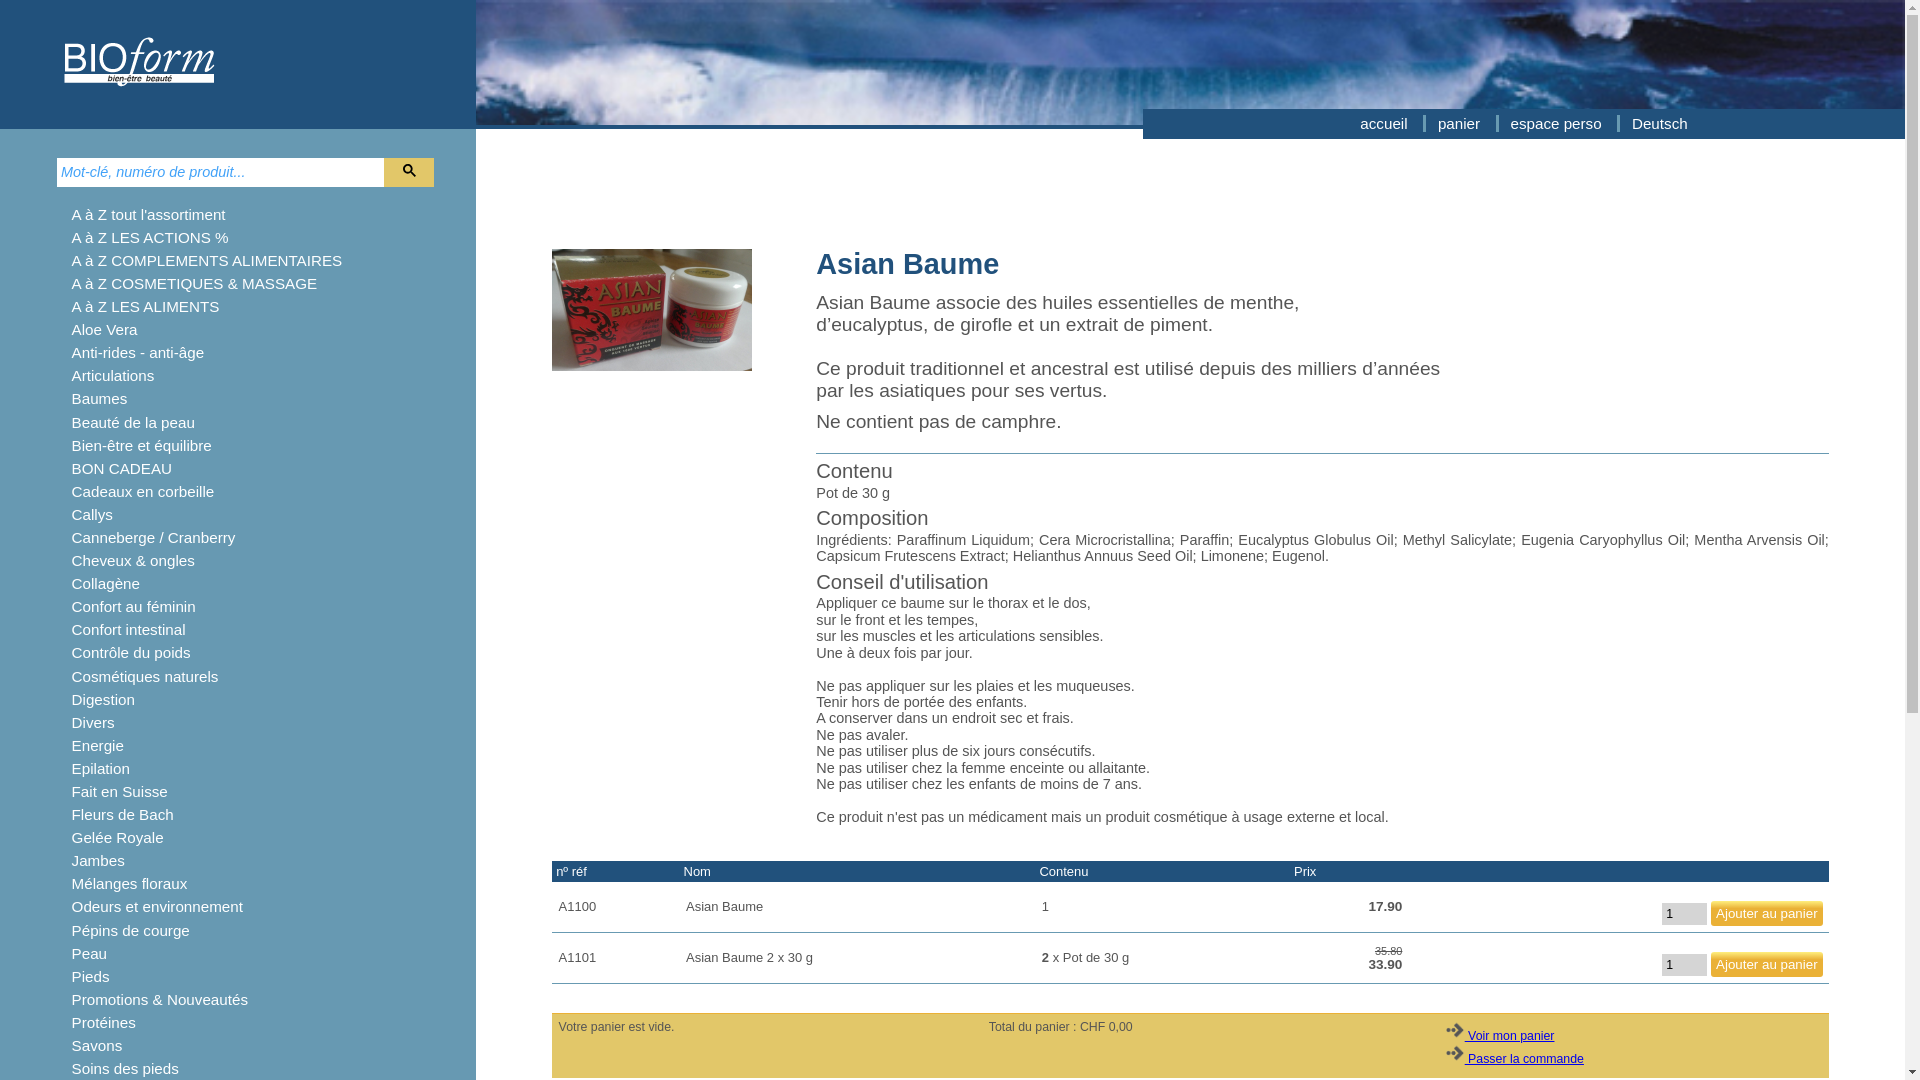 This screenshot has height=1080, width=1920. I want to click on Digestion, so click(104, 700).